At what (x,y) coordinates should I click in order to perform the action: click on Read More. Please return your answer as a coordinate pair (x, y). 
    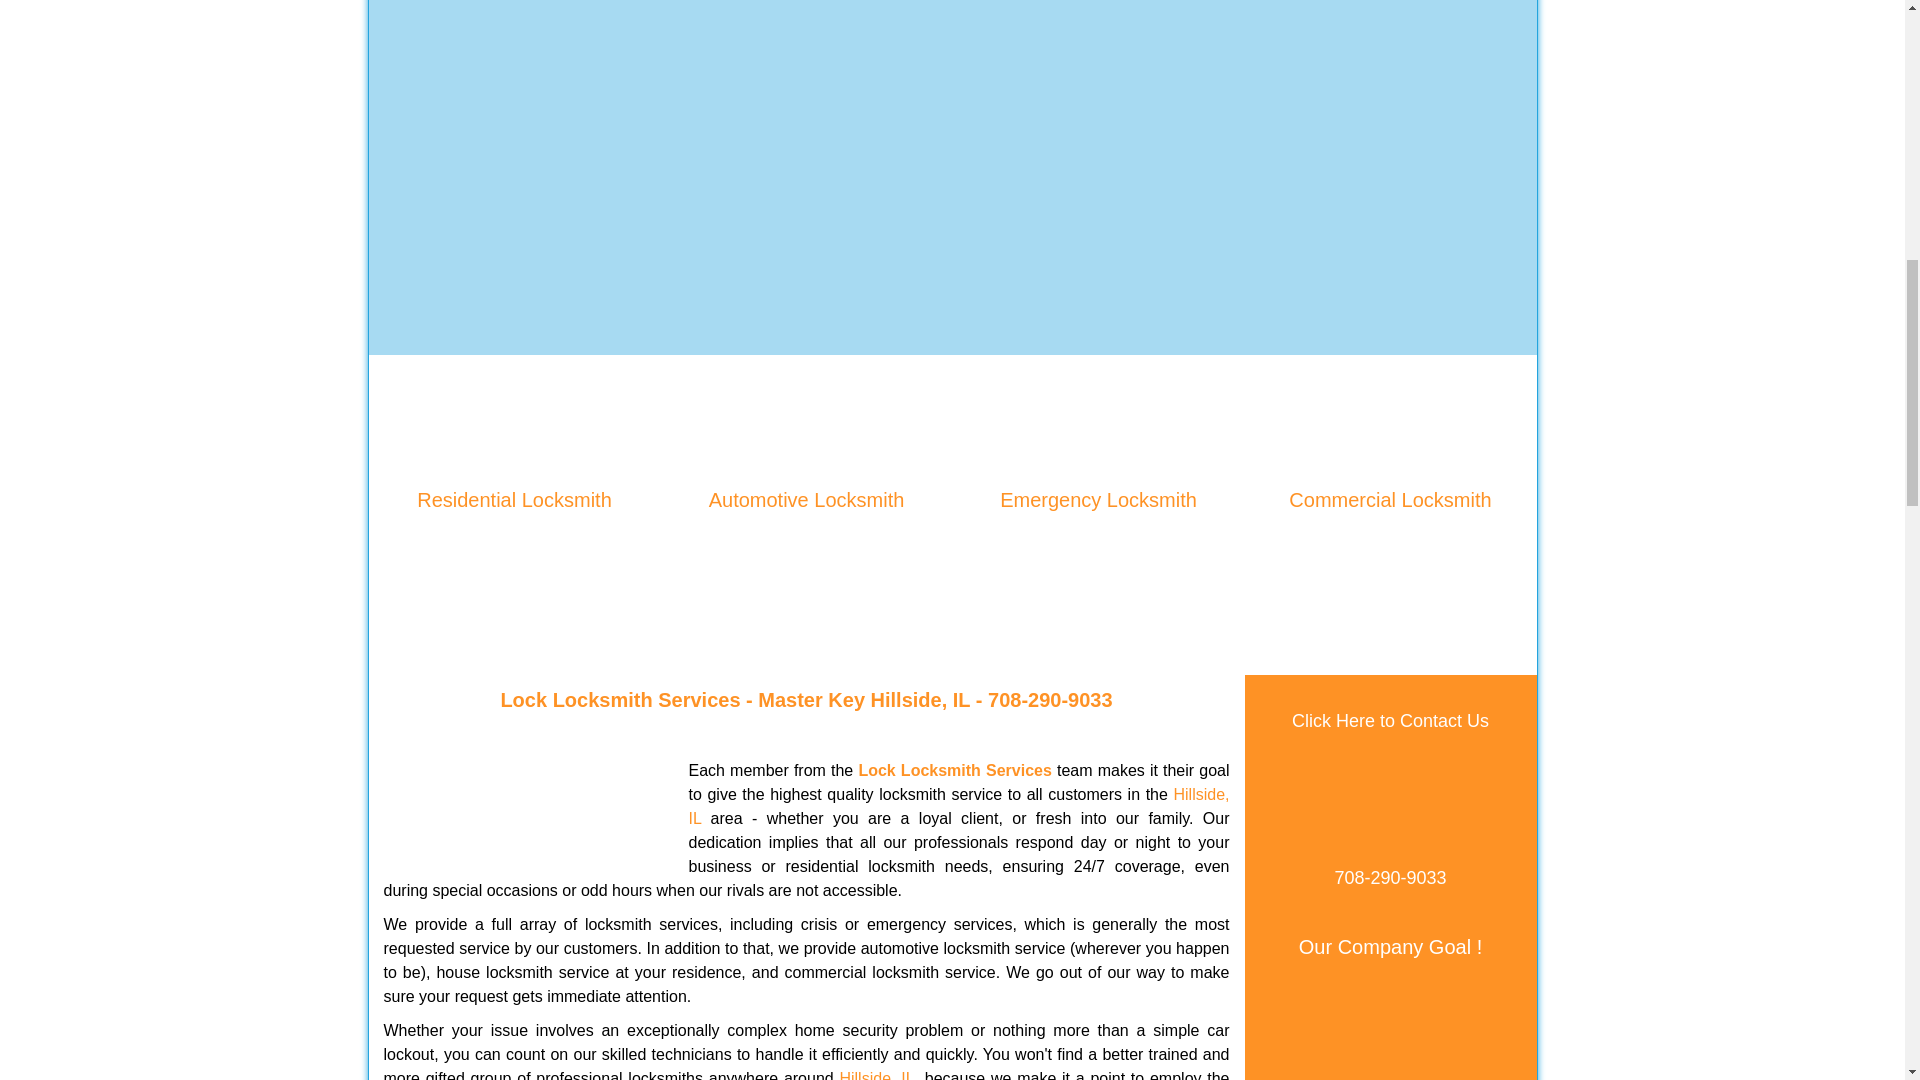
    Looking at the image, I should click on (806, 532).